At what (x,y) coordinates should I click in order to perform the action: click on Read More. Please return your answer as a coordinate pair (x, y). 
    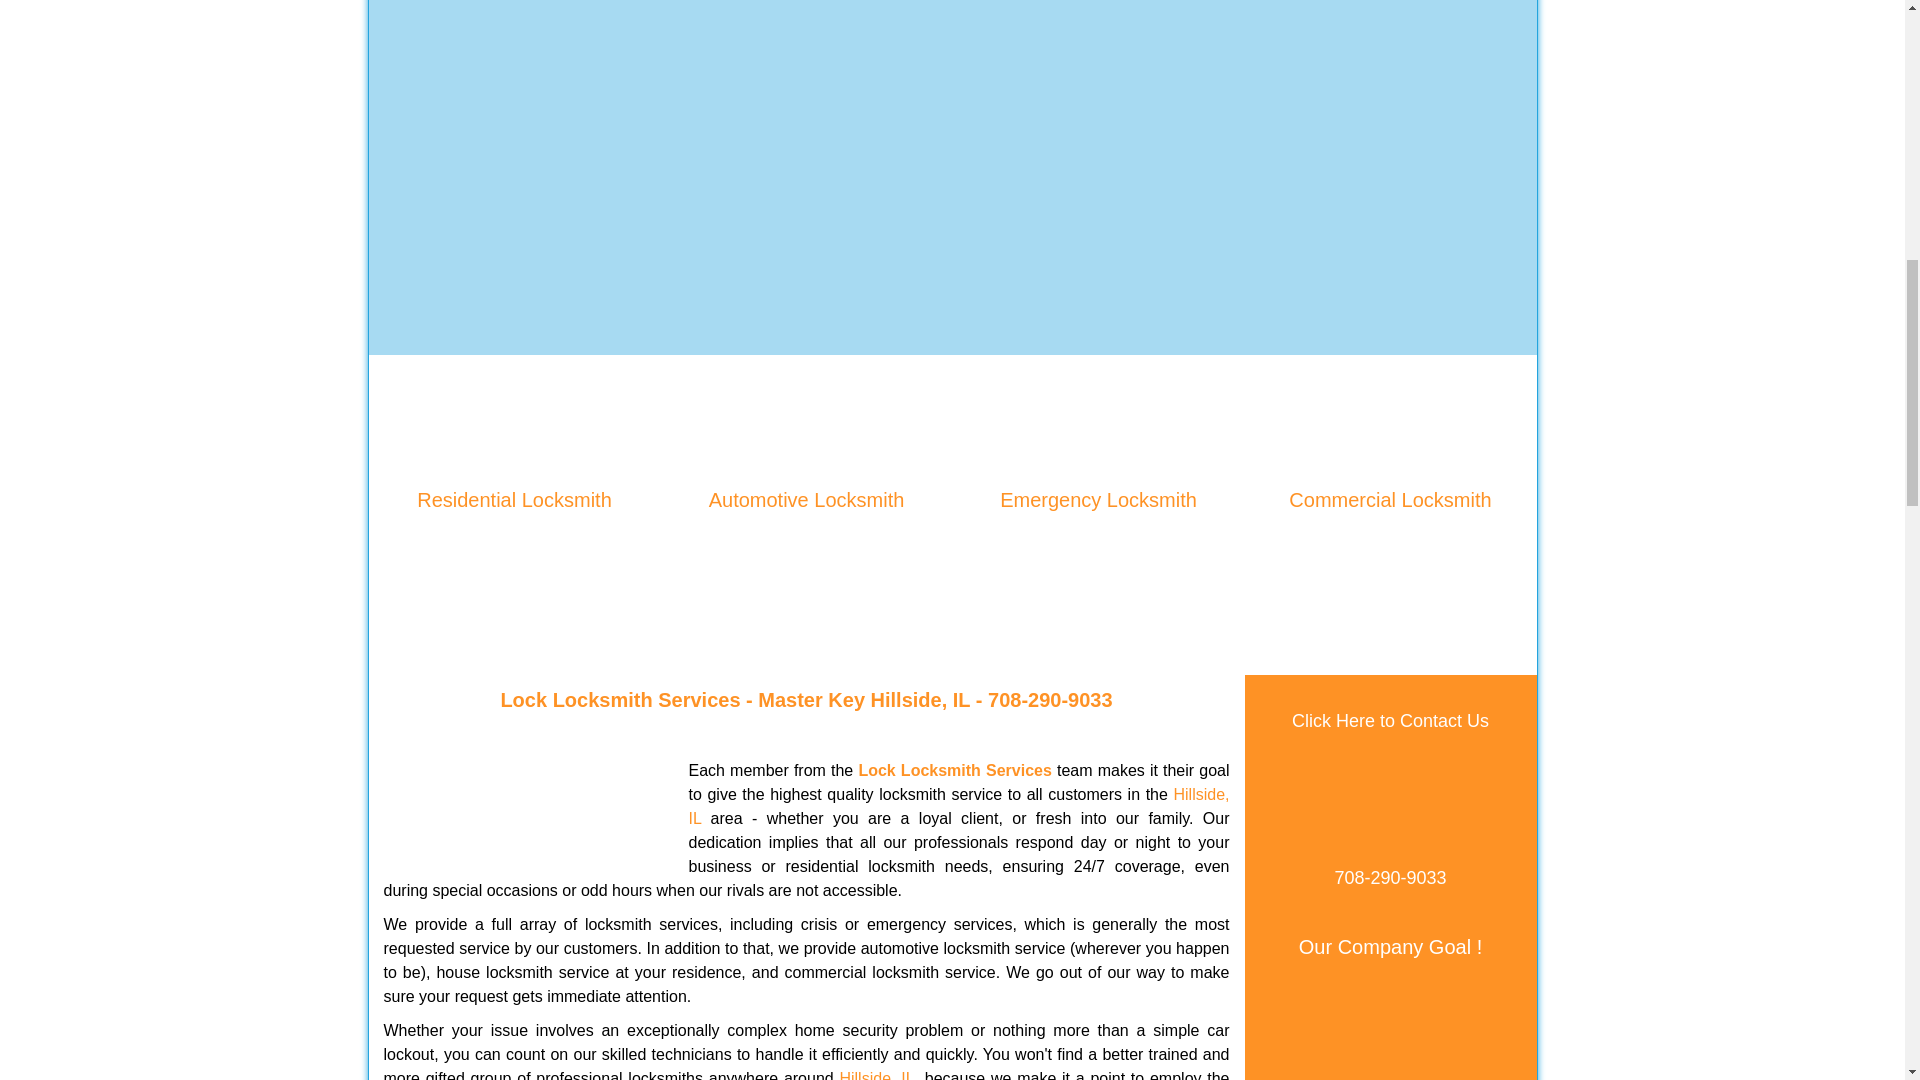
    Looking at the image, I should click on (806, 532).